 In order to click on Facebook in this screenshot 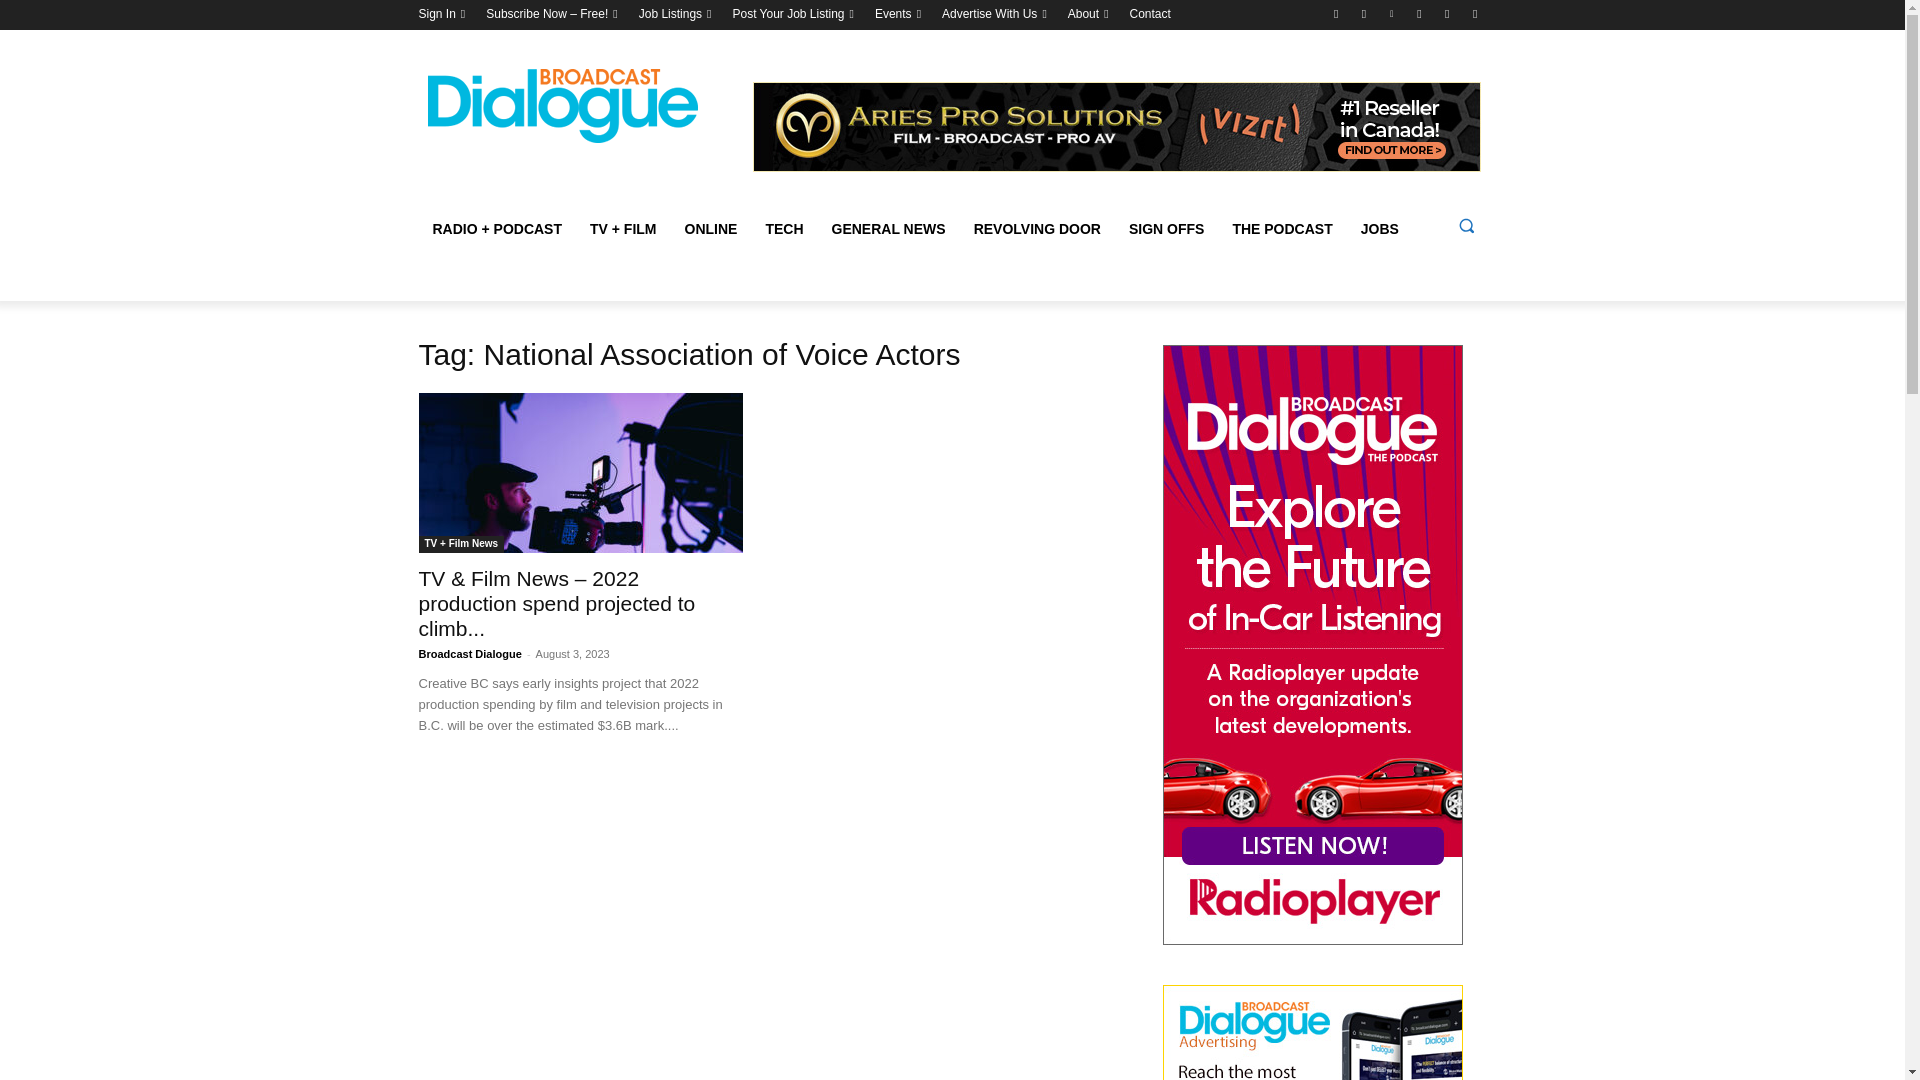, I will do `click(1448, 13)`.